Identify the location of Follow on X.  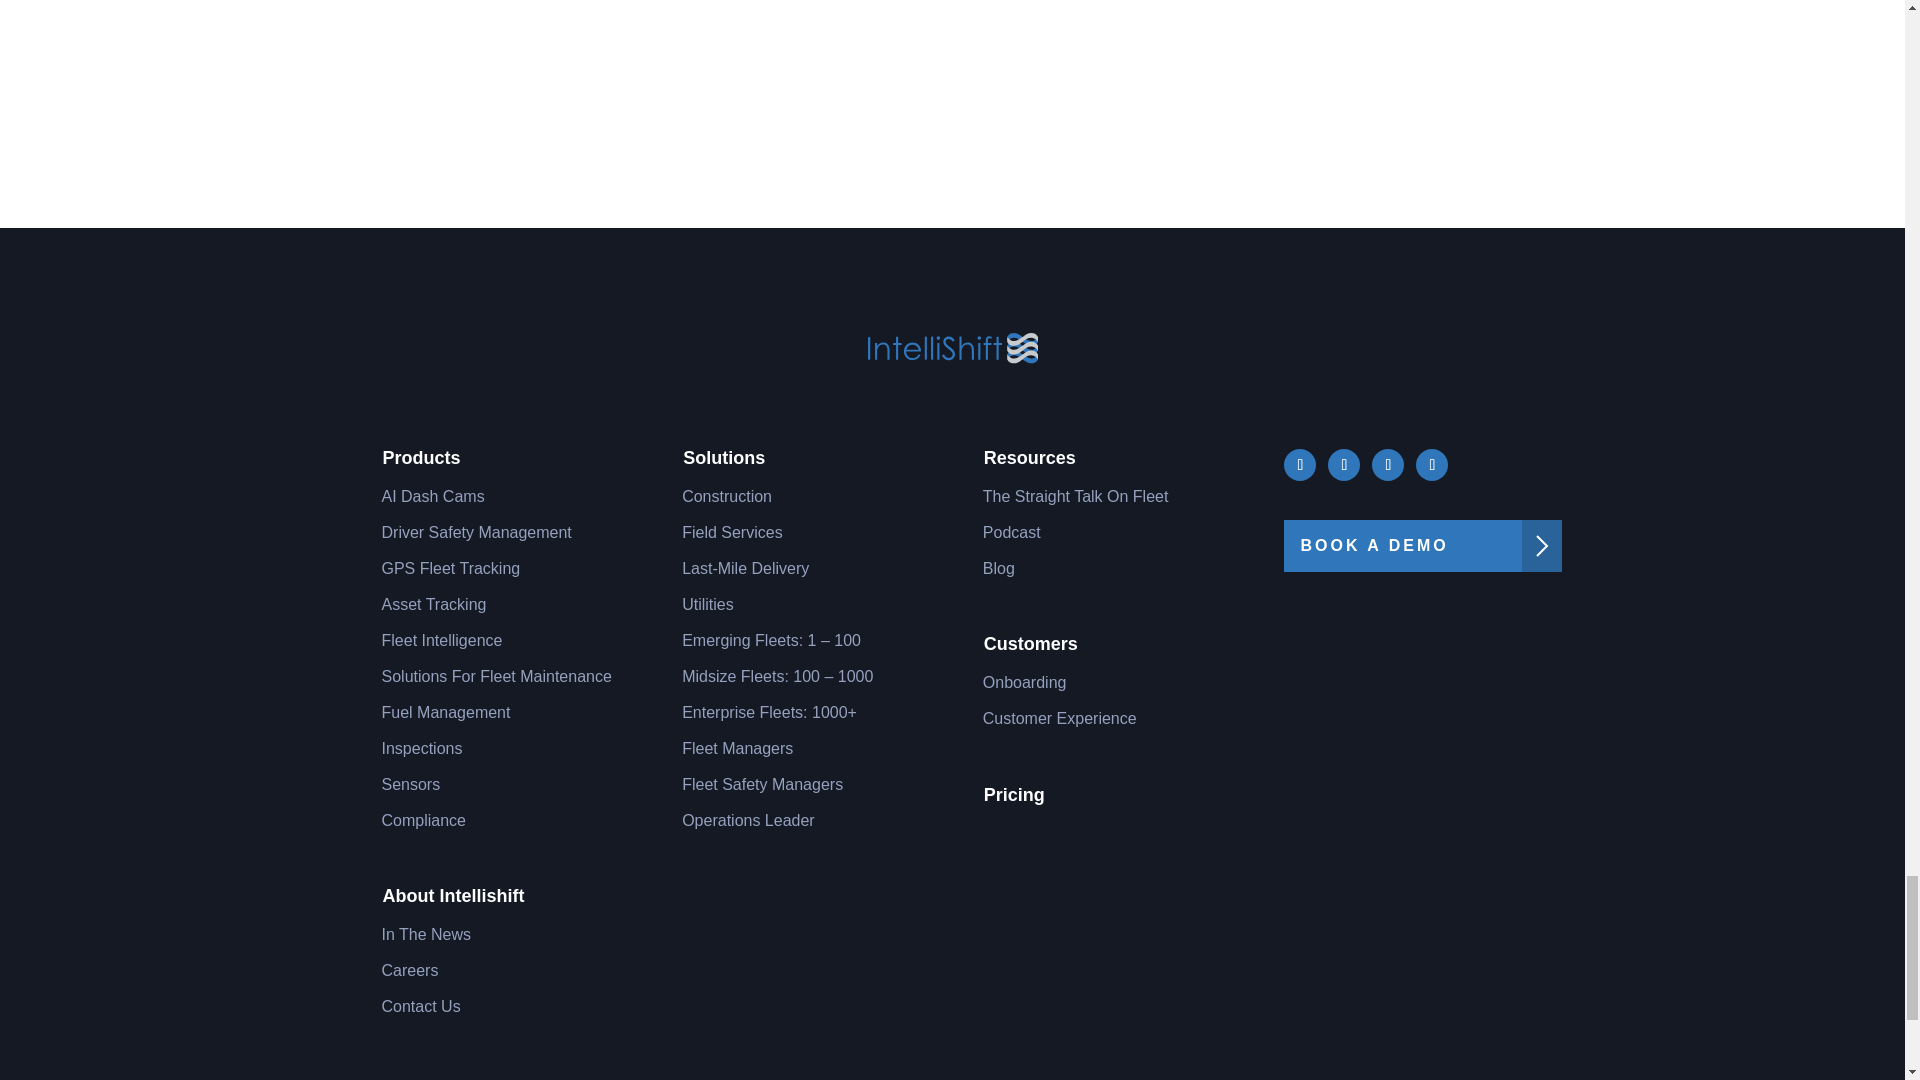
(1344, 464).